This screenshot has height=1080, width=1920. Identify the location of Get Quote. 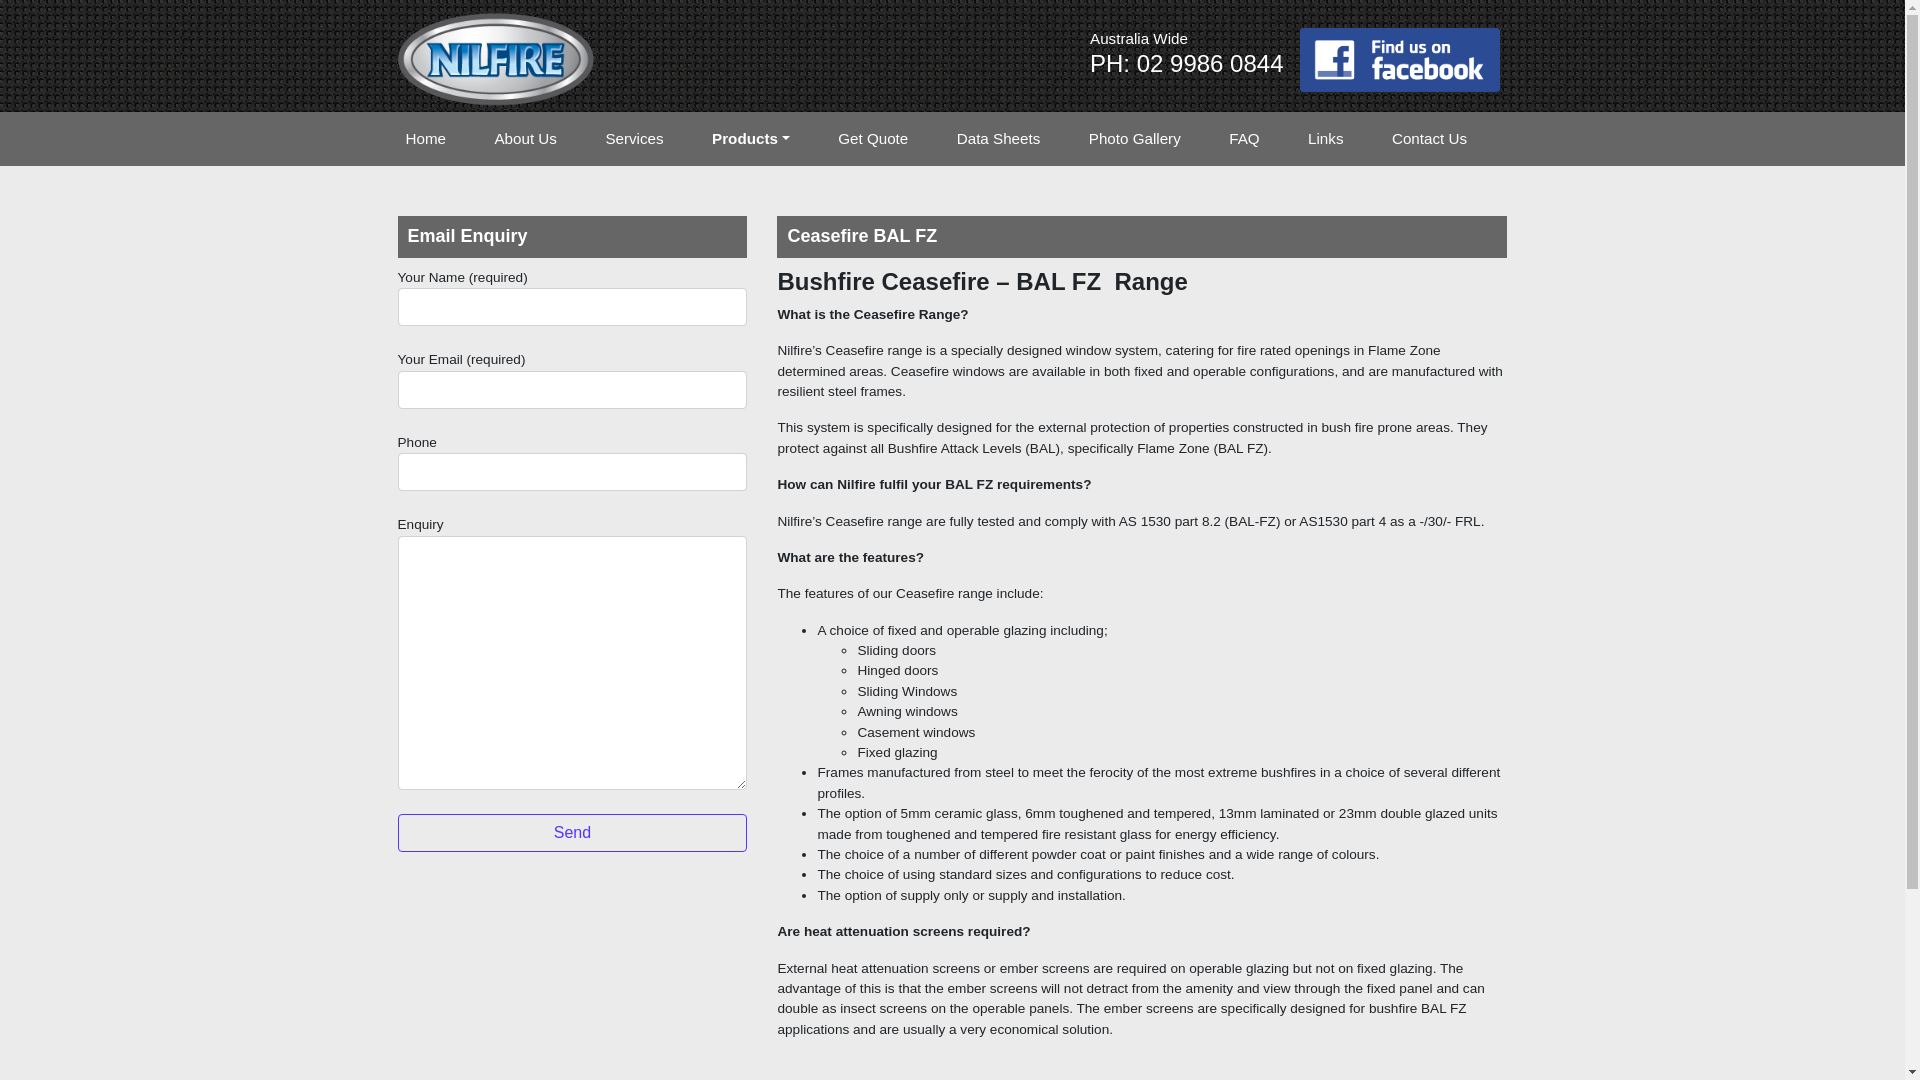
(890, 140).